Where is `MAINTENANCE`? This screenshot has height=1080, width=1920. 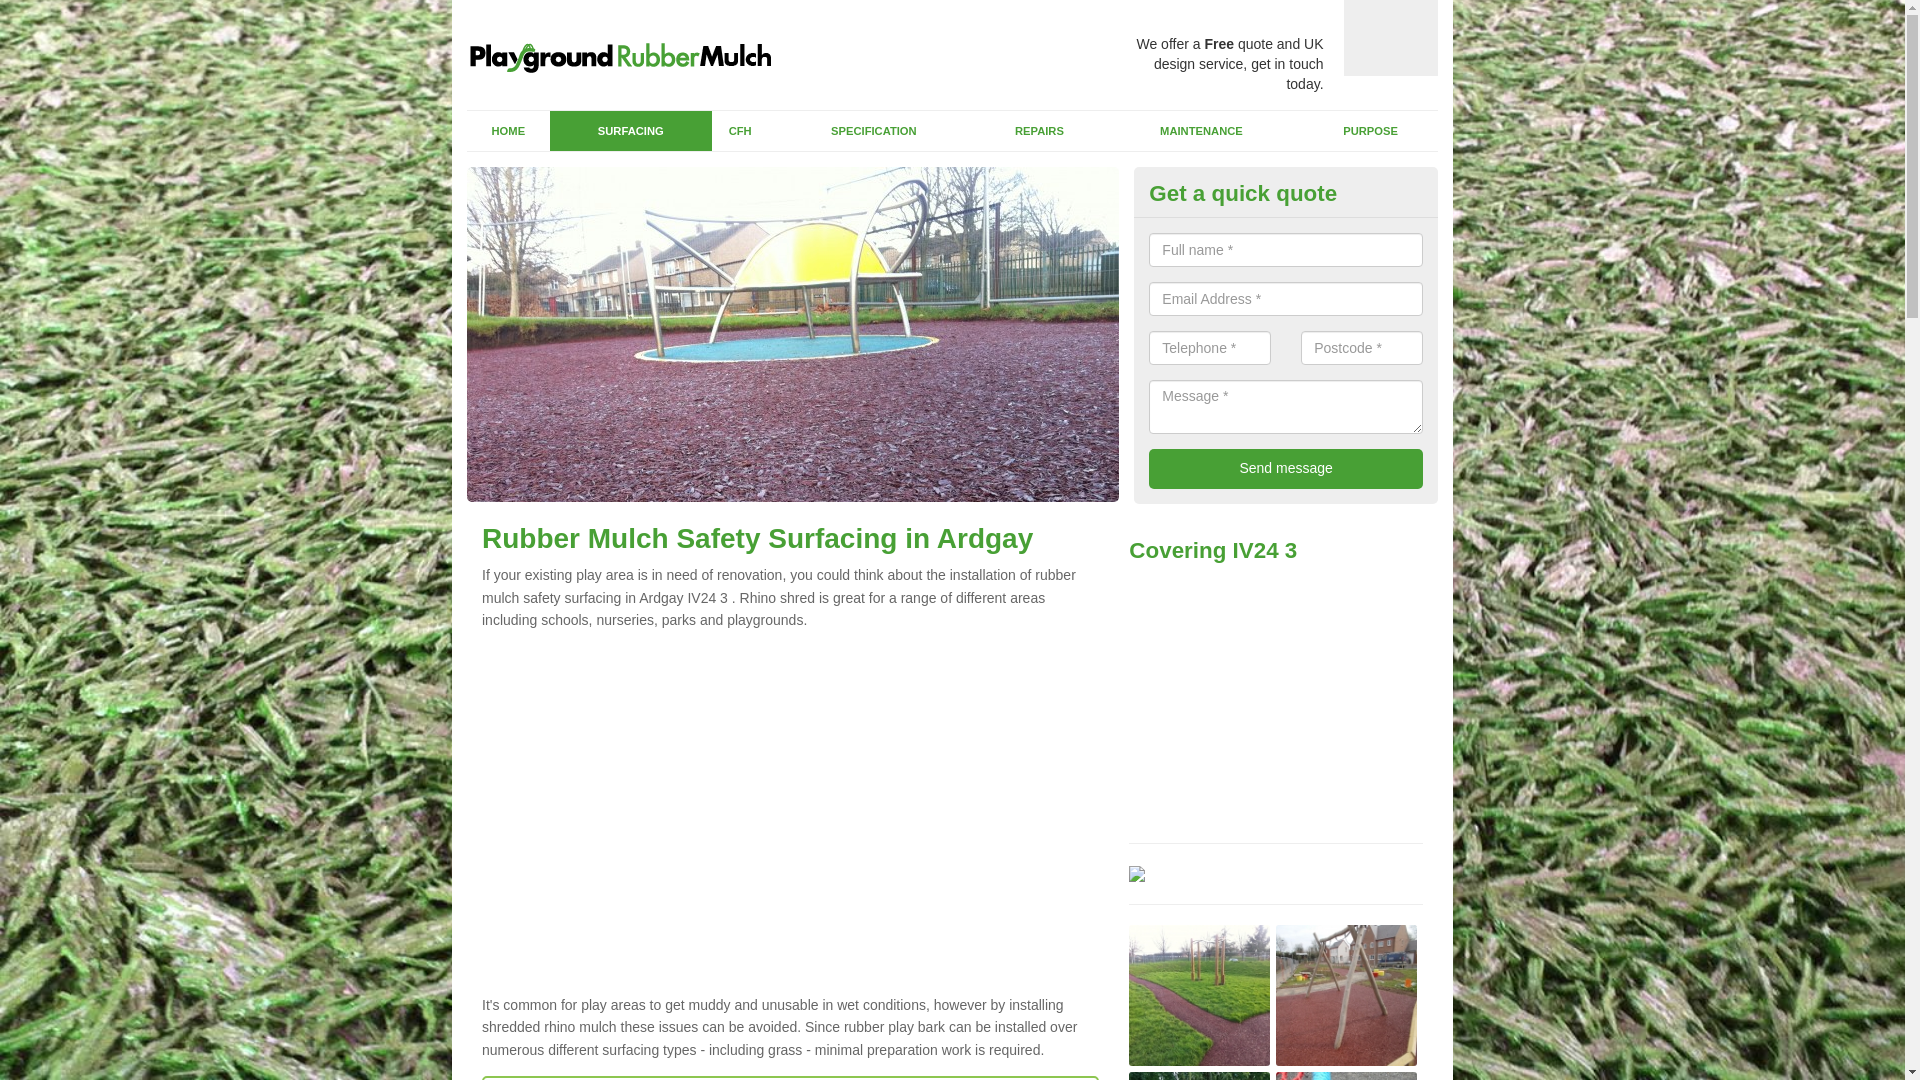
MAINTENANCE is located at coordinates (1202, 131).